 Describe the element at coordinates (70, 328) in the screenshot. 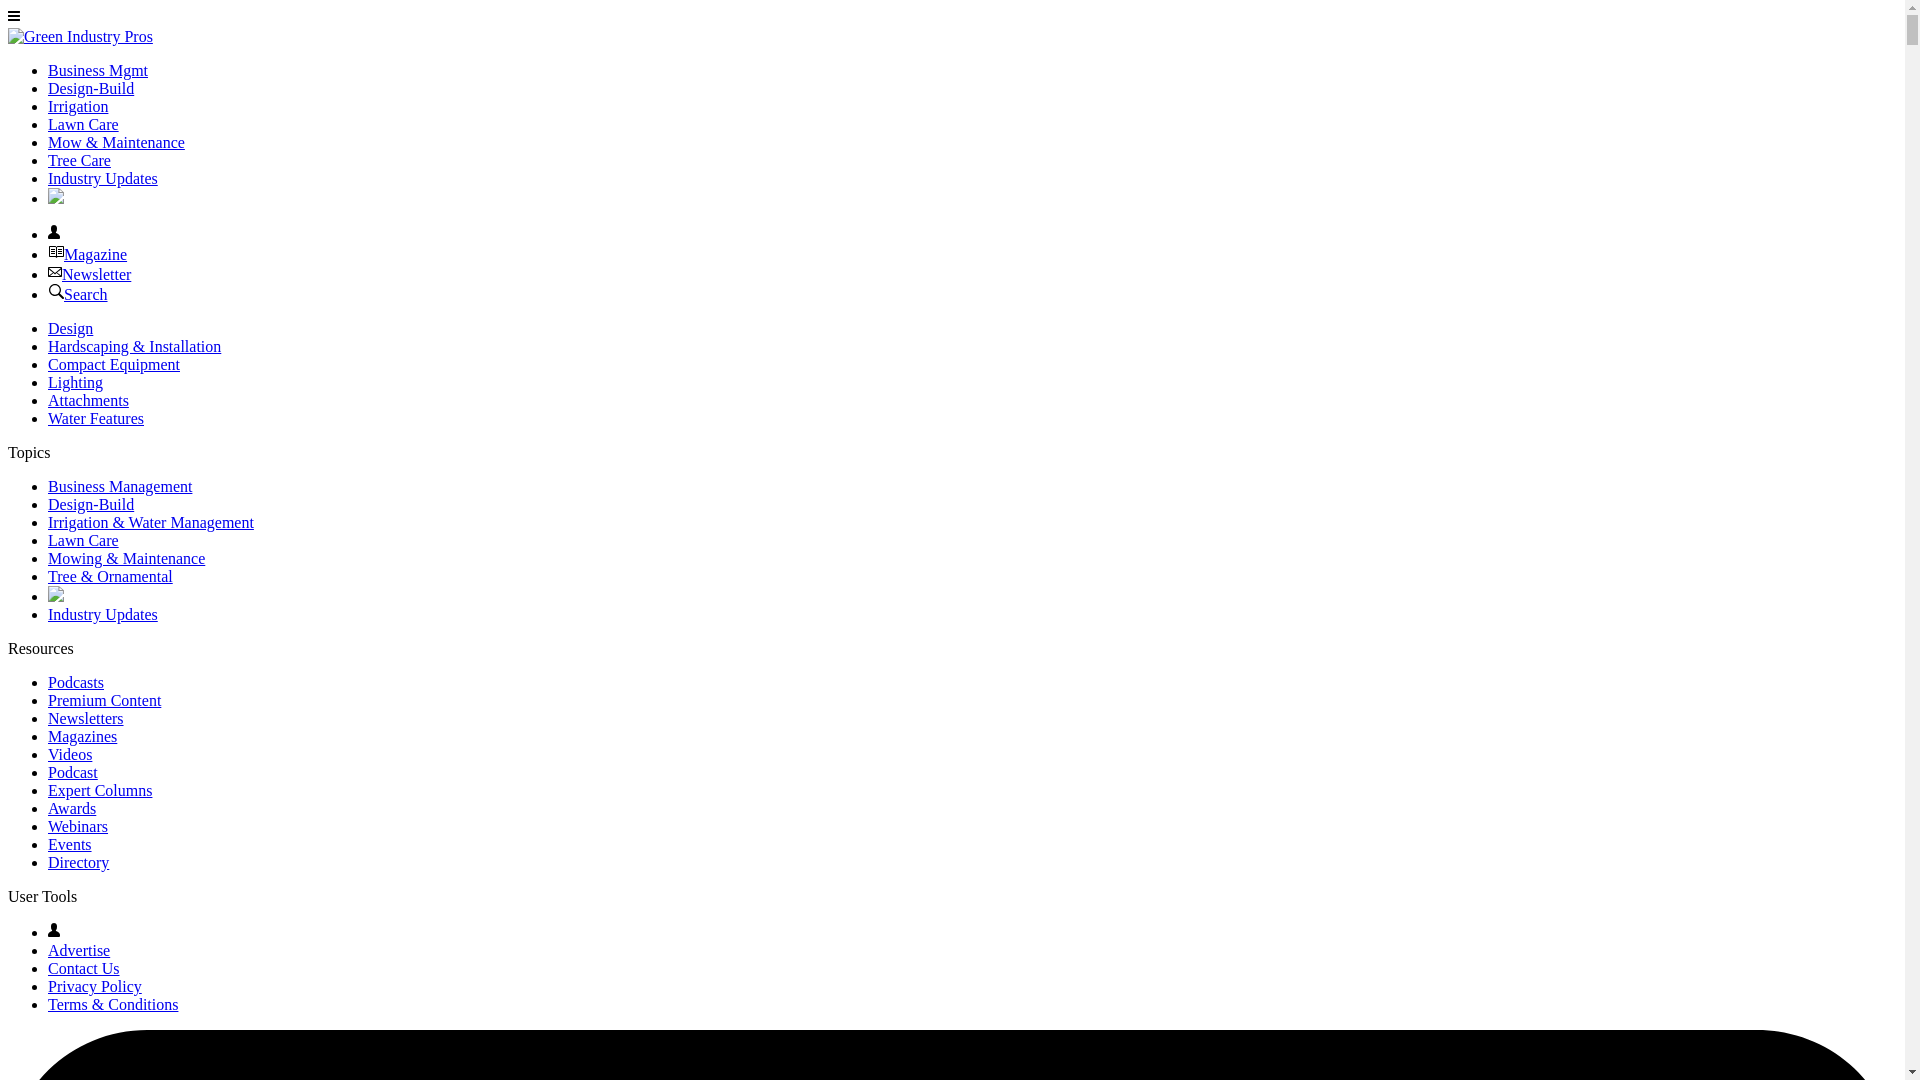

I see `Design` at that location.